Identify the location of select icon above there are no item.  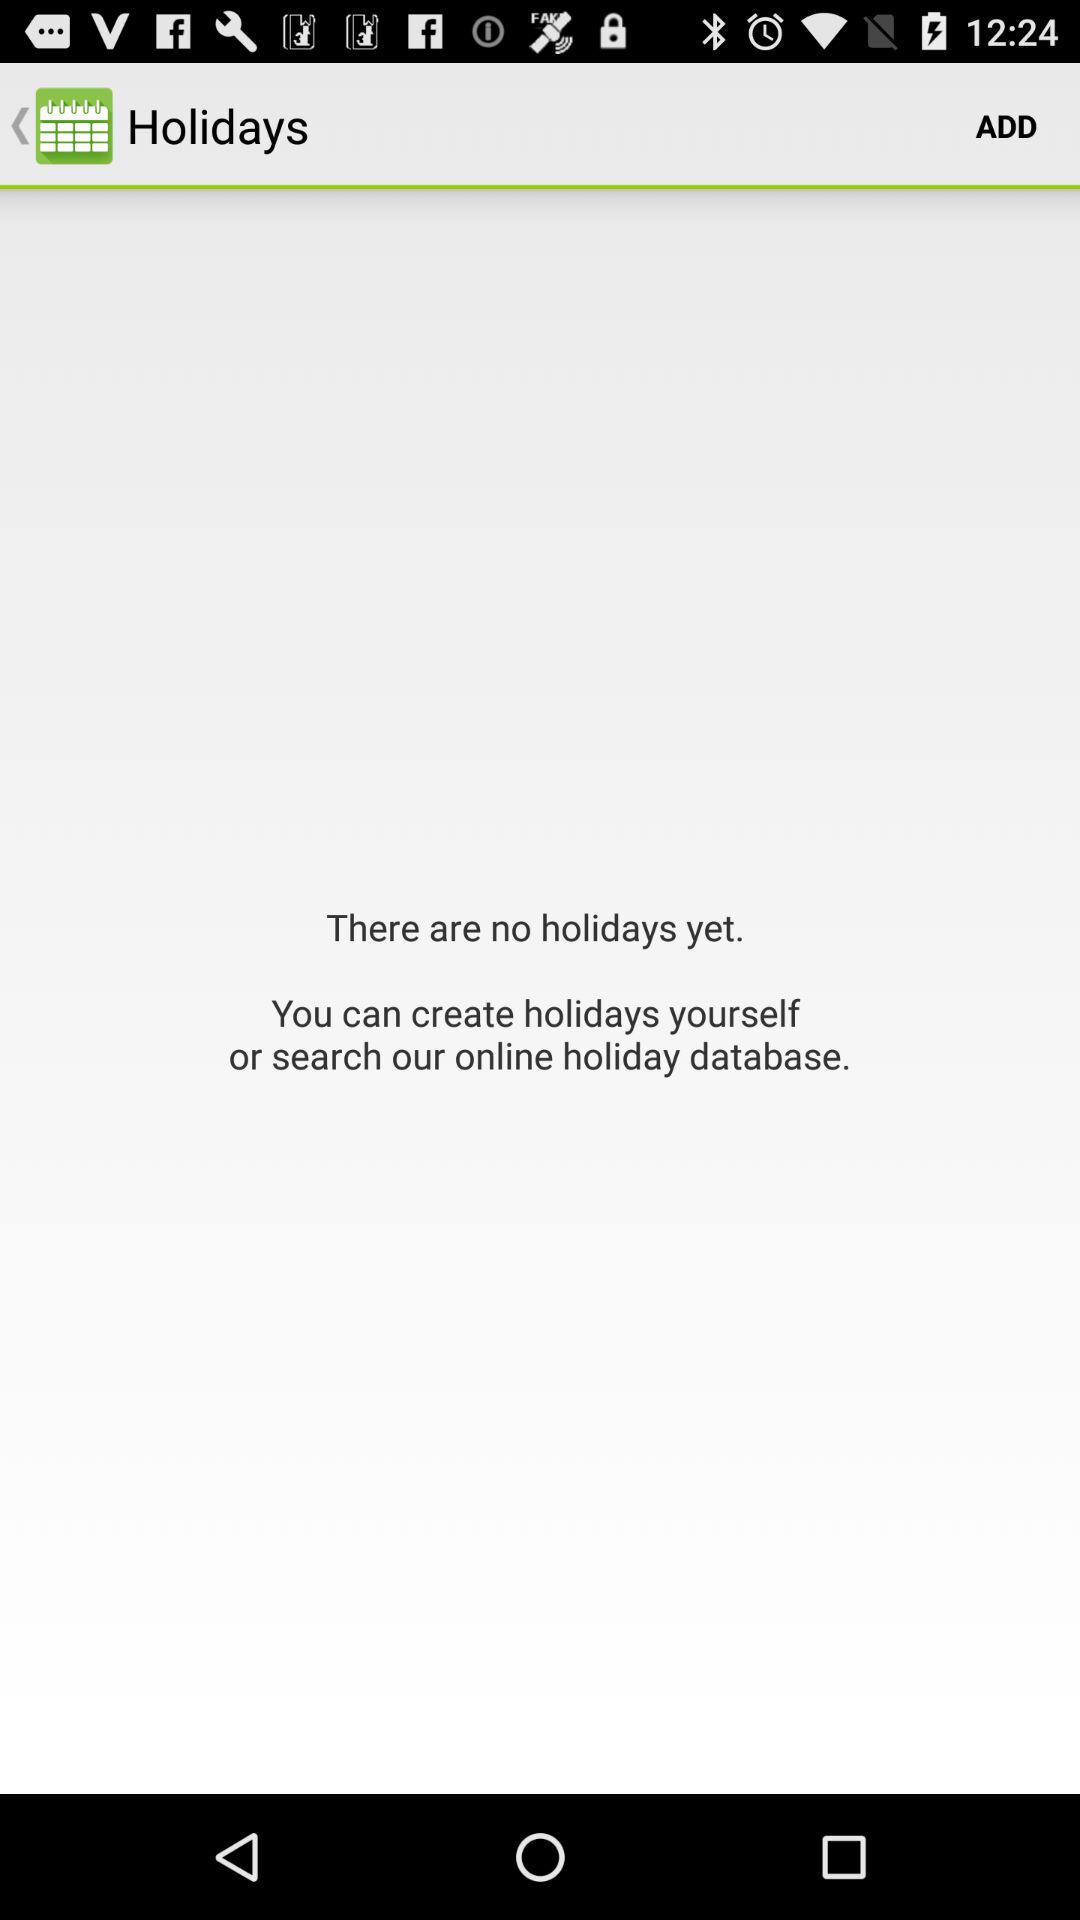
(1006, 126).